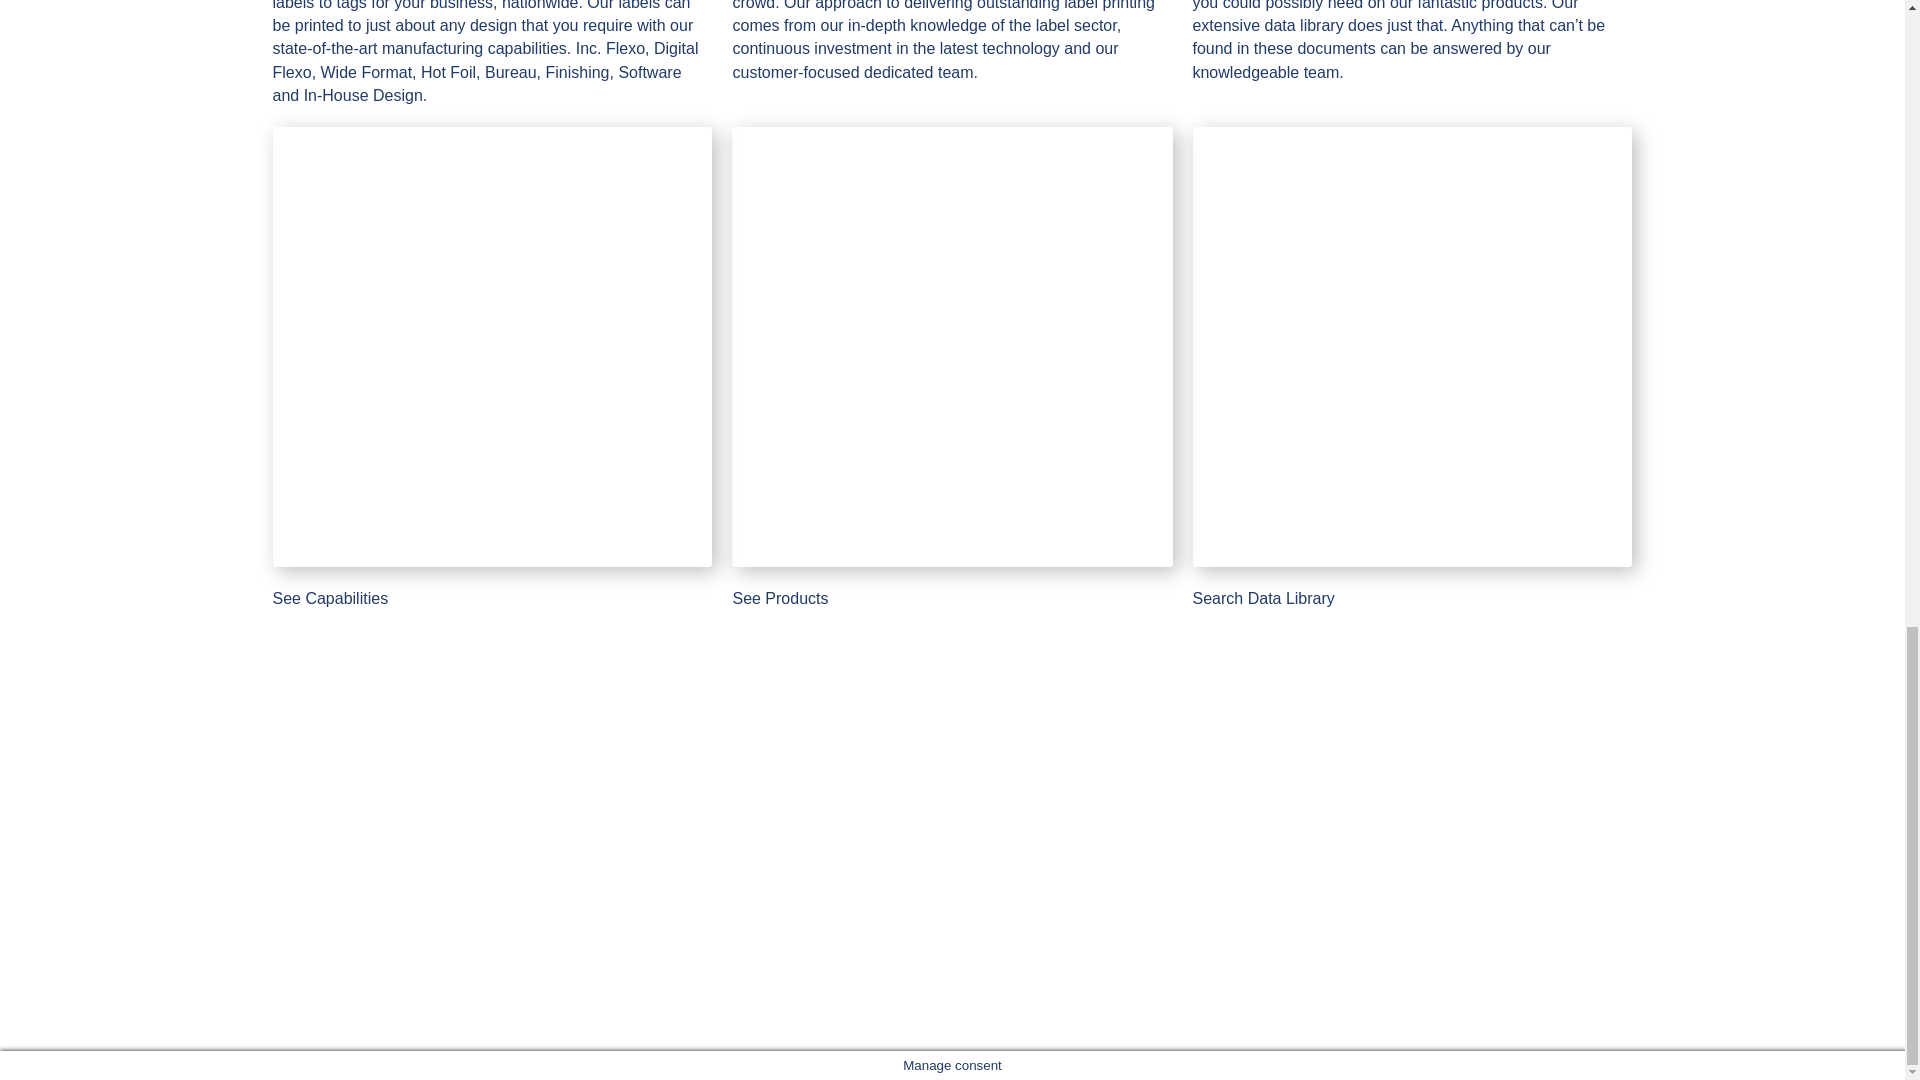  Describe the element at coordinates (951, 347) in the screenshot. I see `Rolls` at that location.